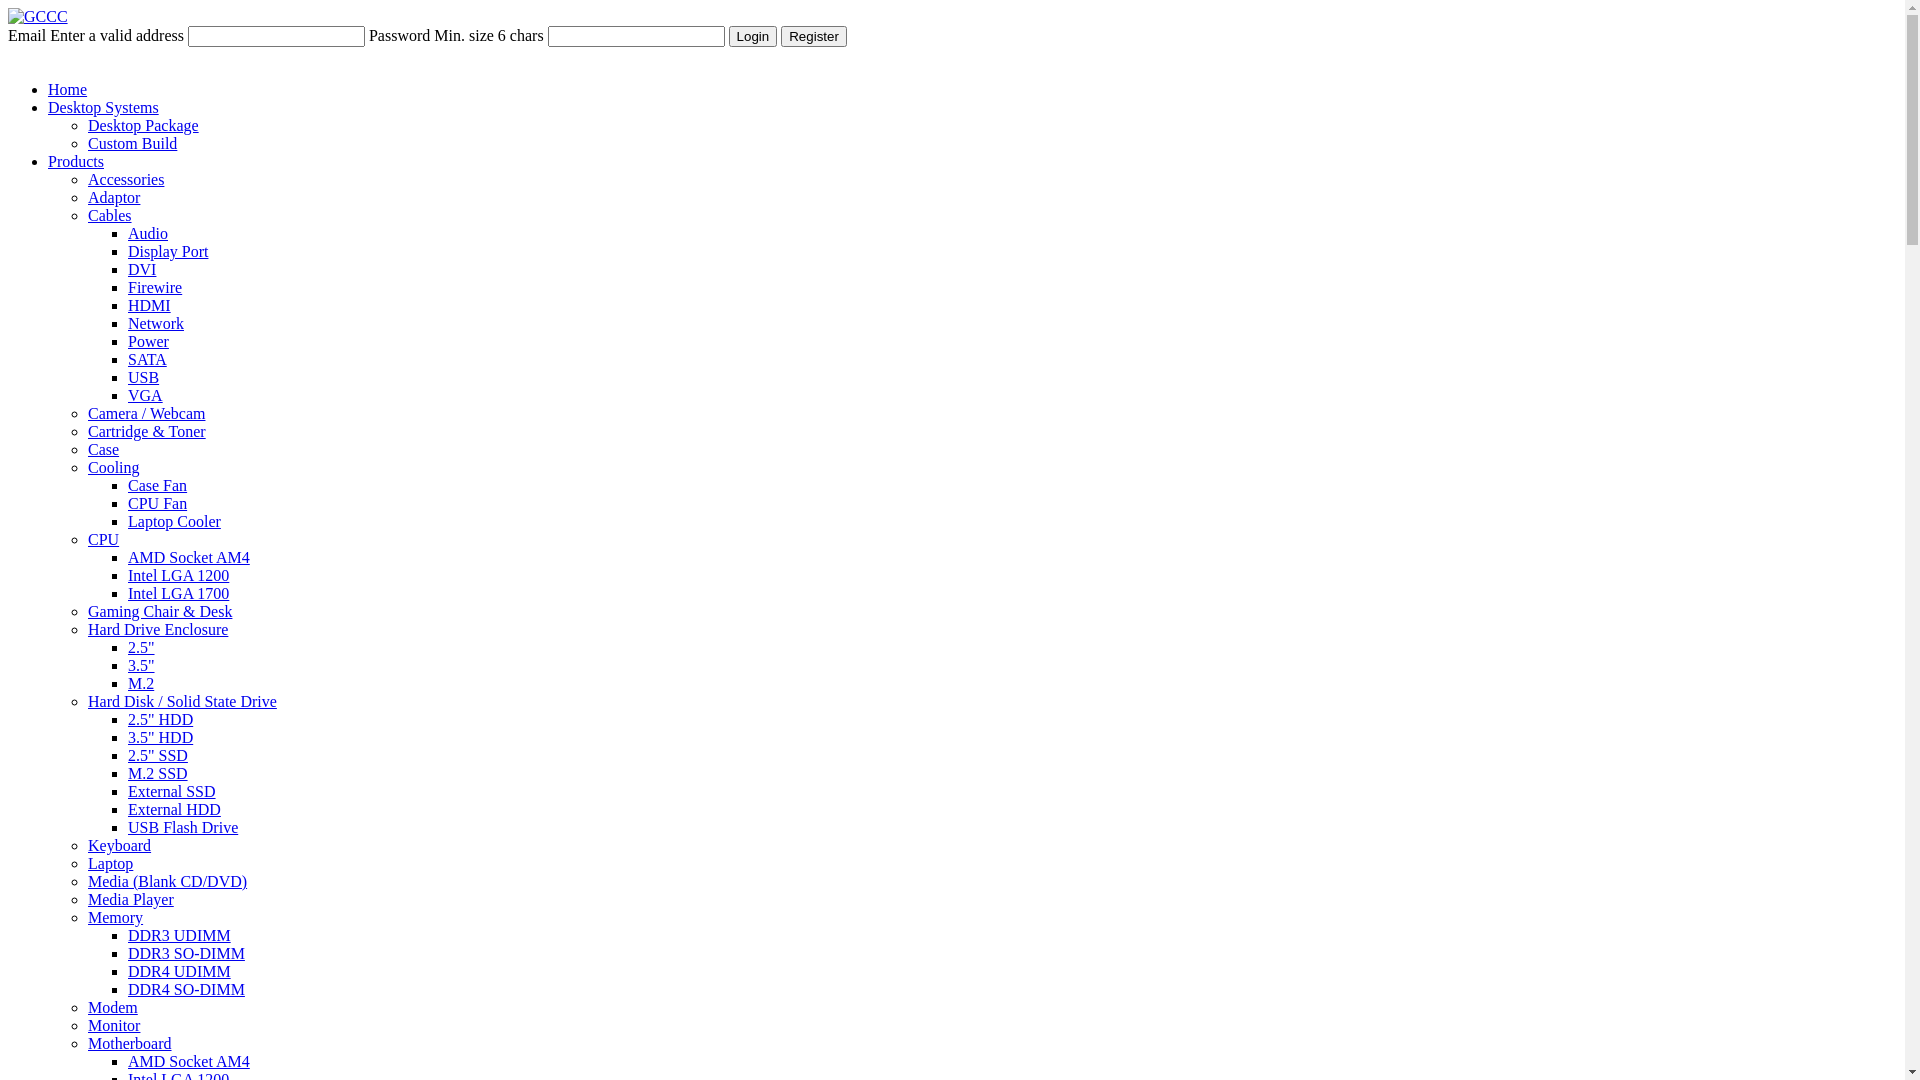  What do you see at coordinates (130, 1044) in the screenshot?
I see `Motherboard` at bounding box center [130, 1044].